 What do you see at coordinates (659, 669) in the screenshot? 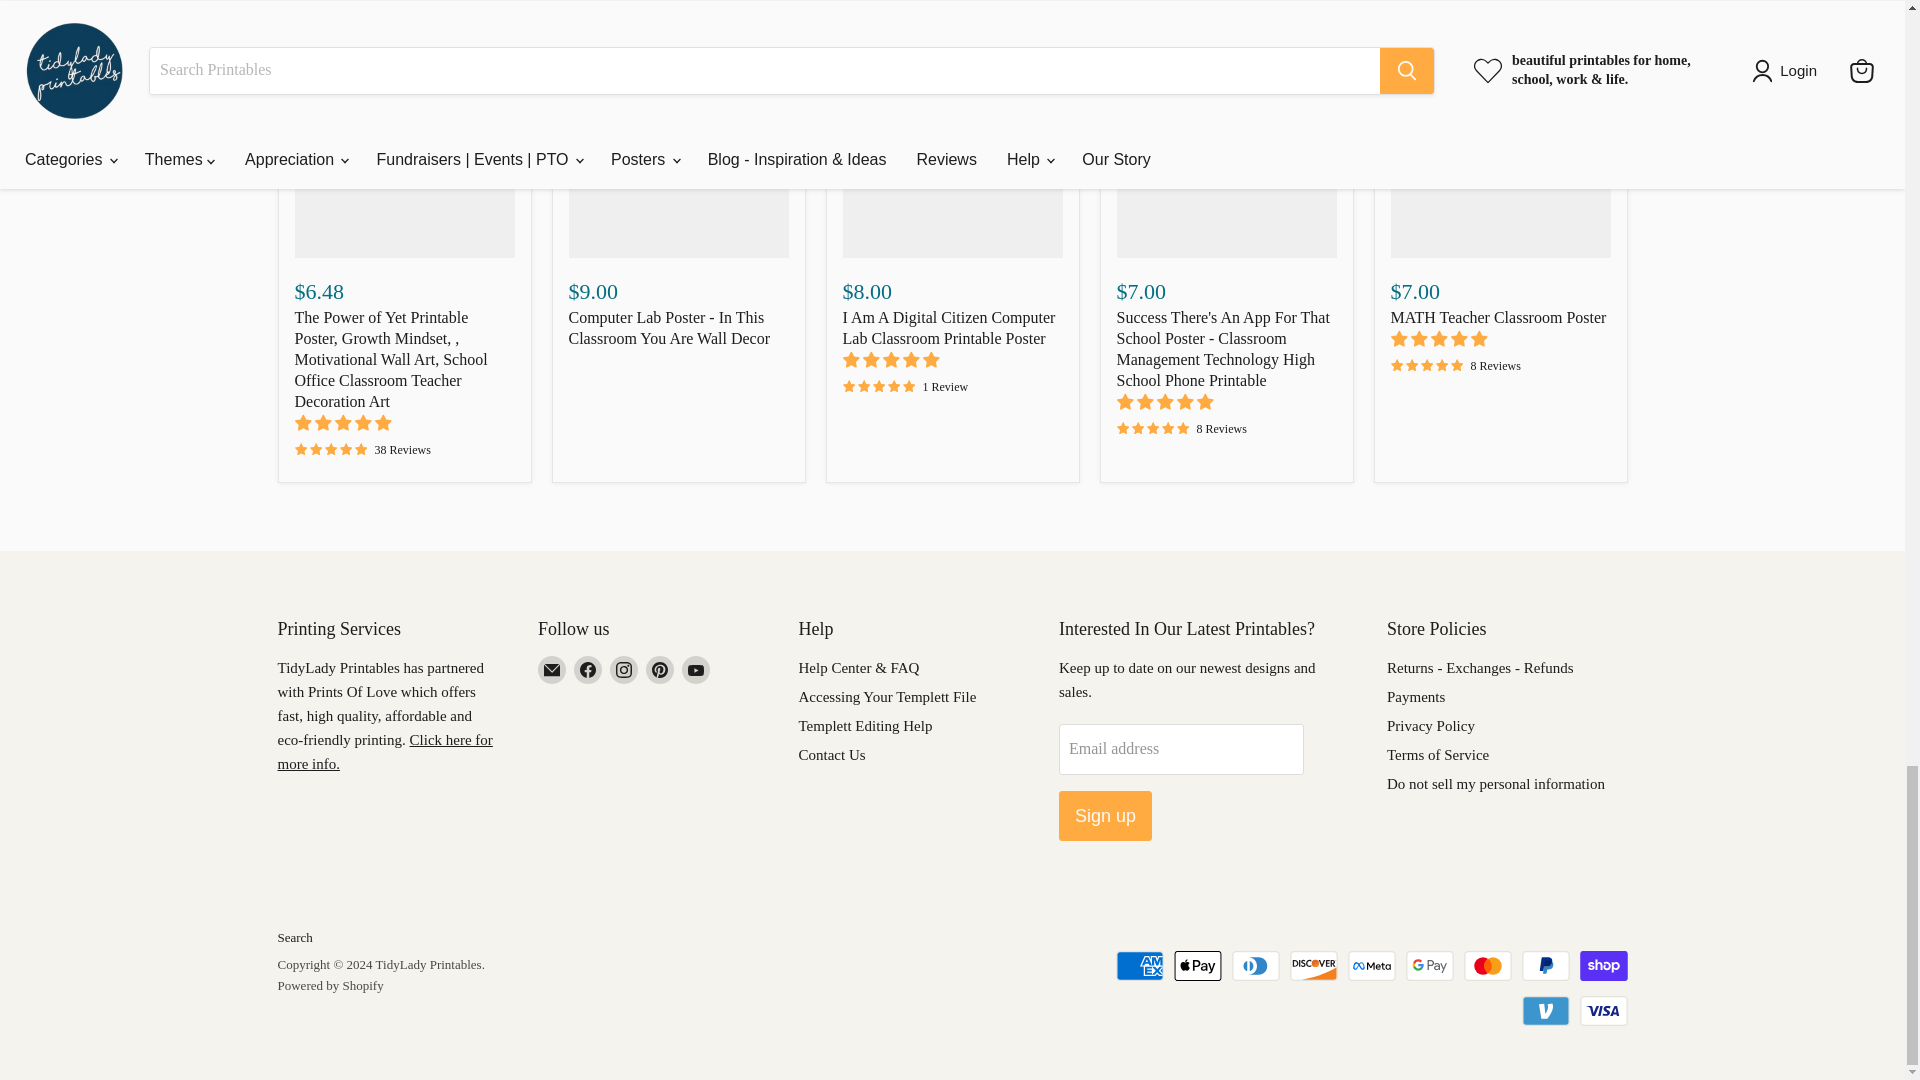
I see `Pinterest` at bounding box center [659, 669].